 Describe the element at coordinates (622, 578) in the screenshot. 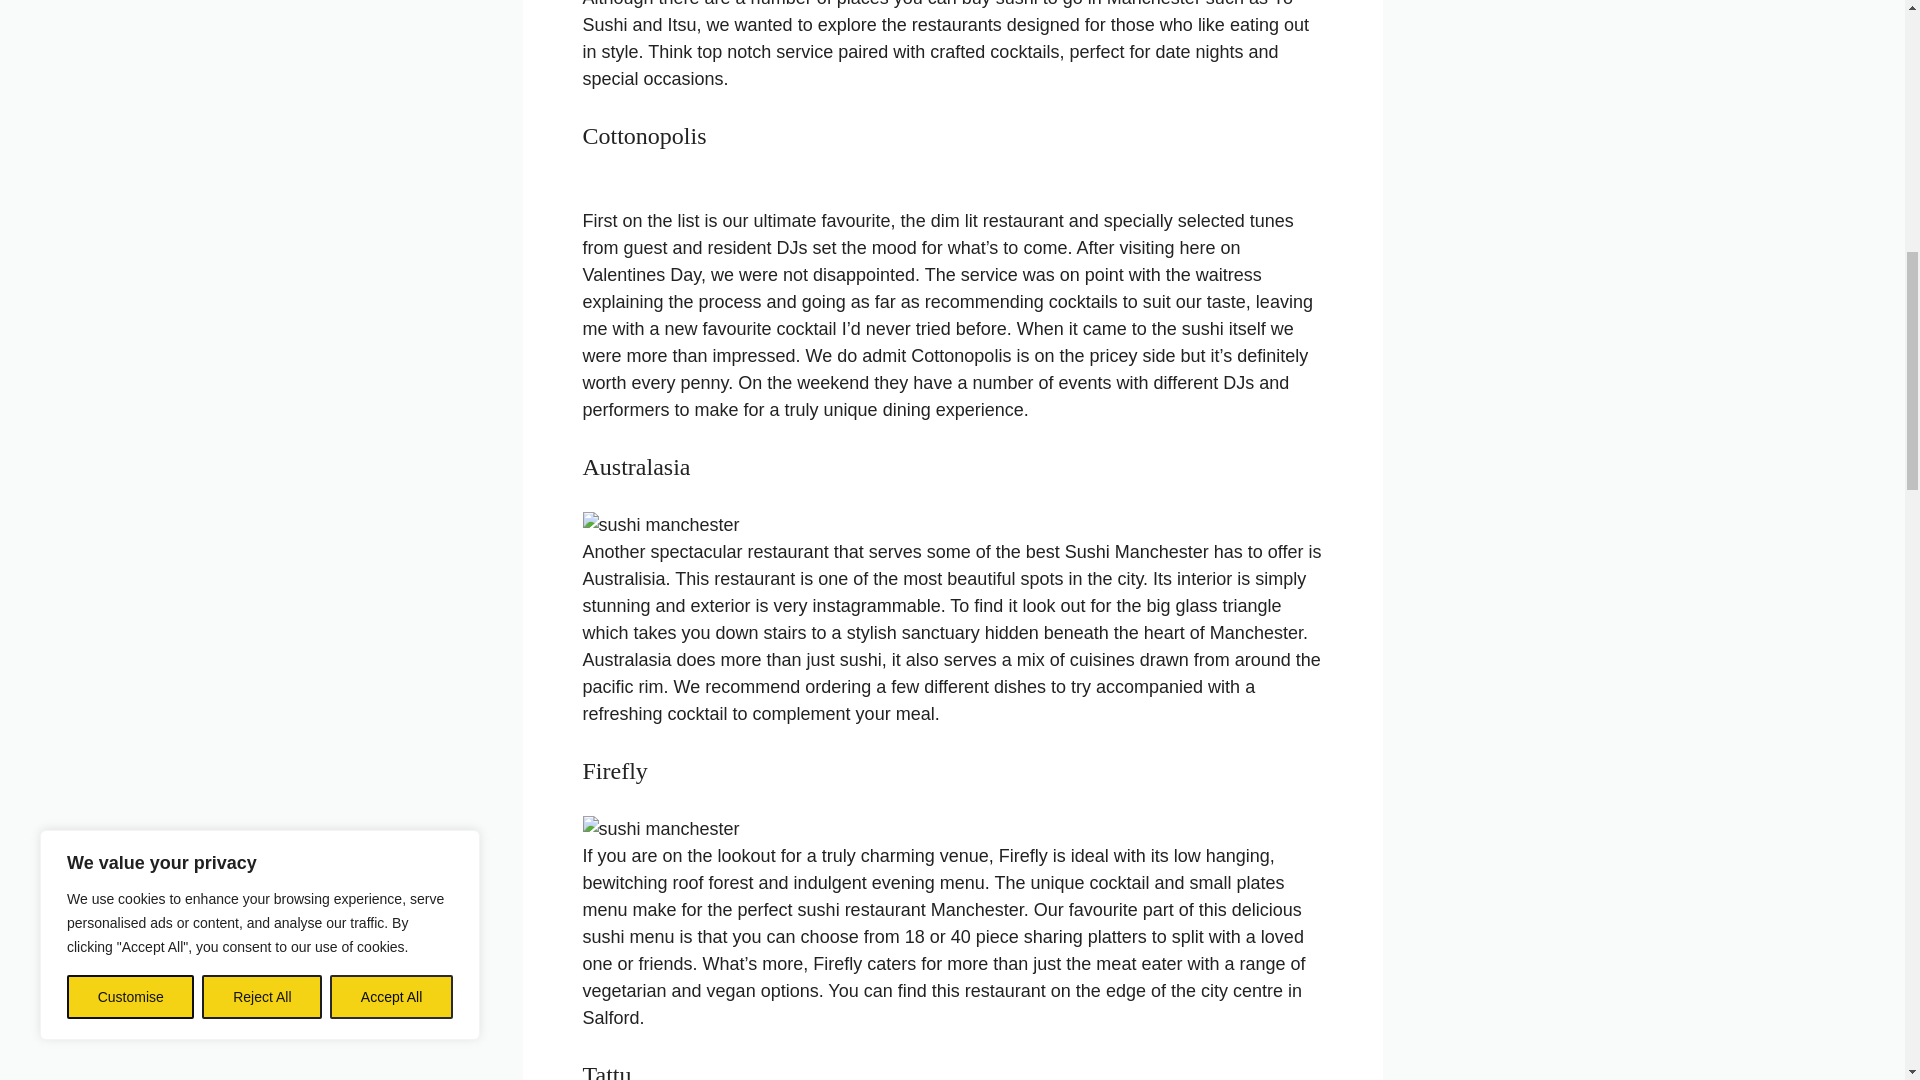

I see `Australisia` at that location.